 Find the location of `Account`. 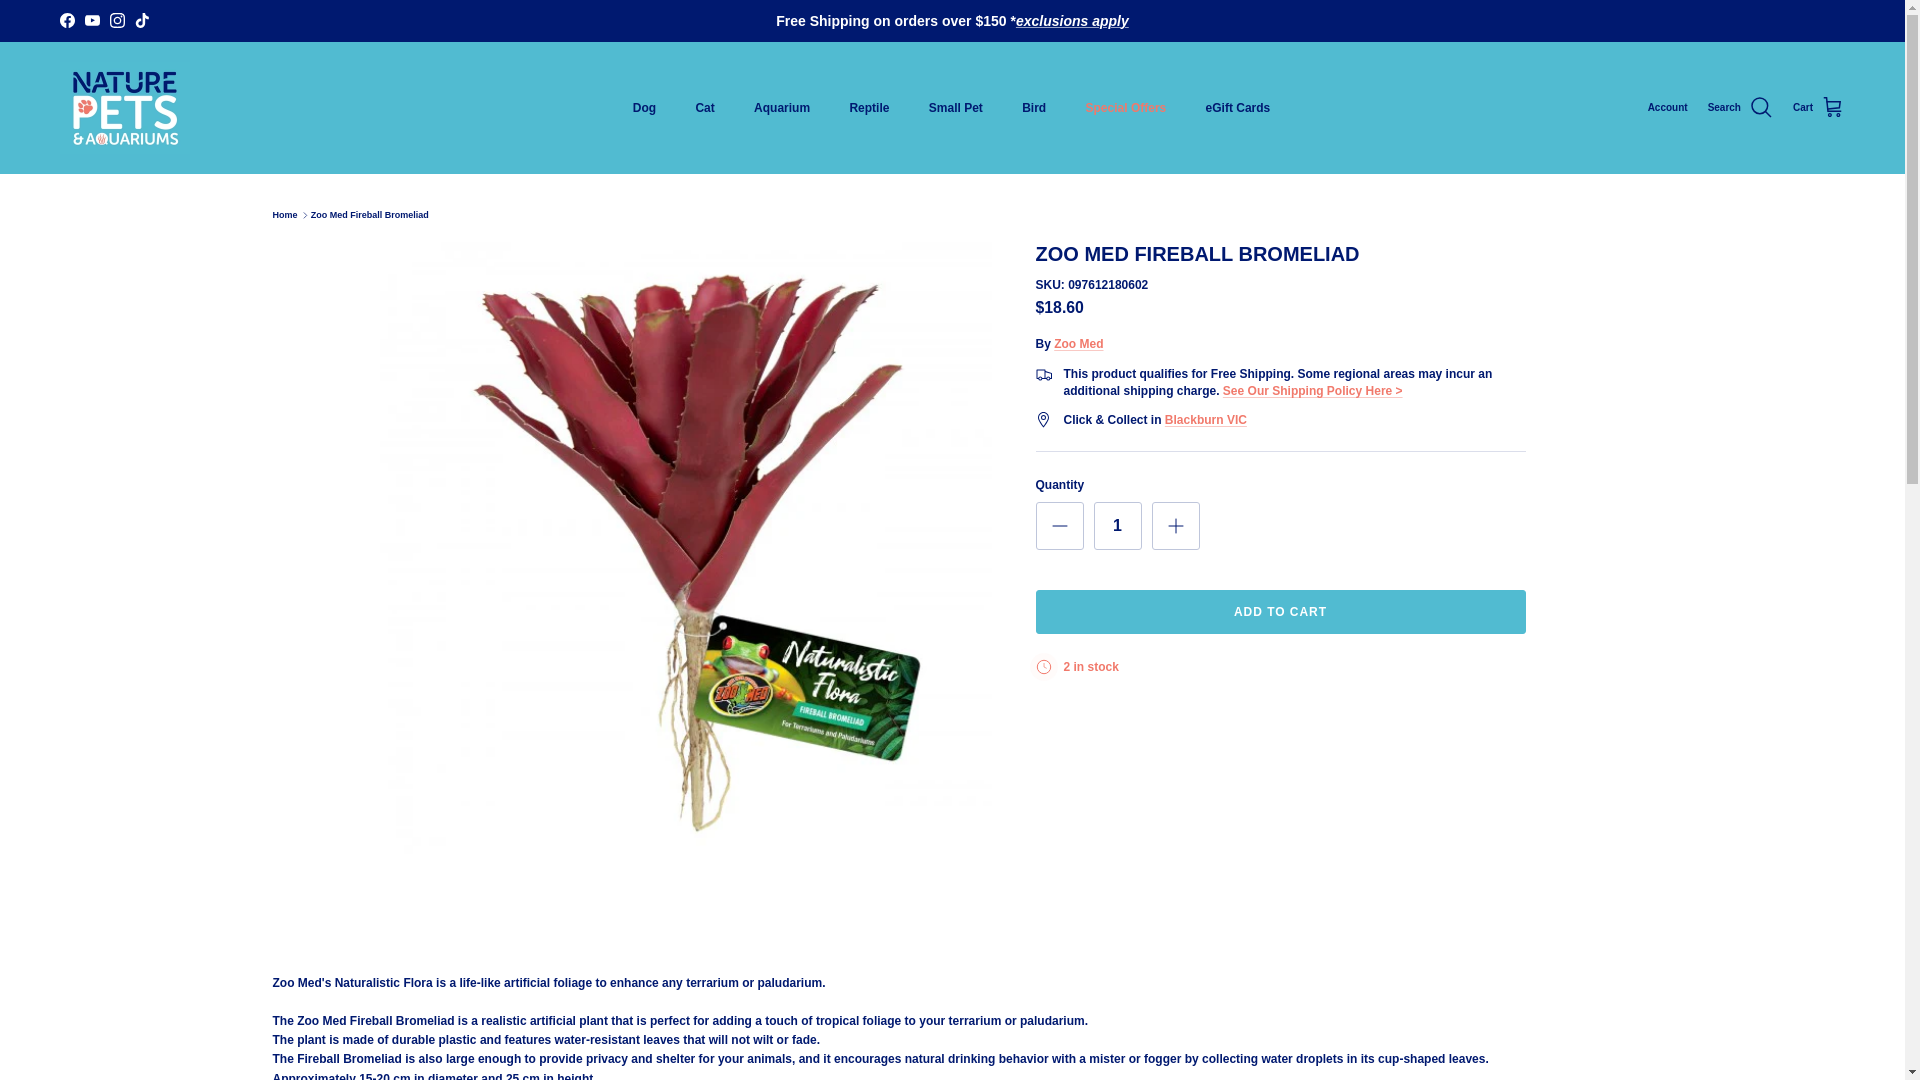

Account is located at coordinates (1667, 108).